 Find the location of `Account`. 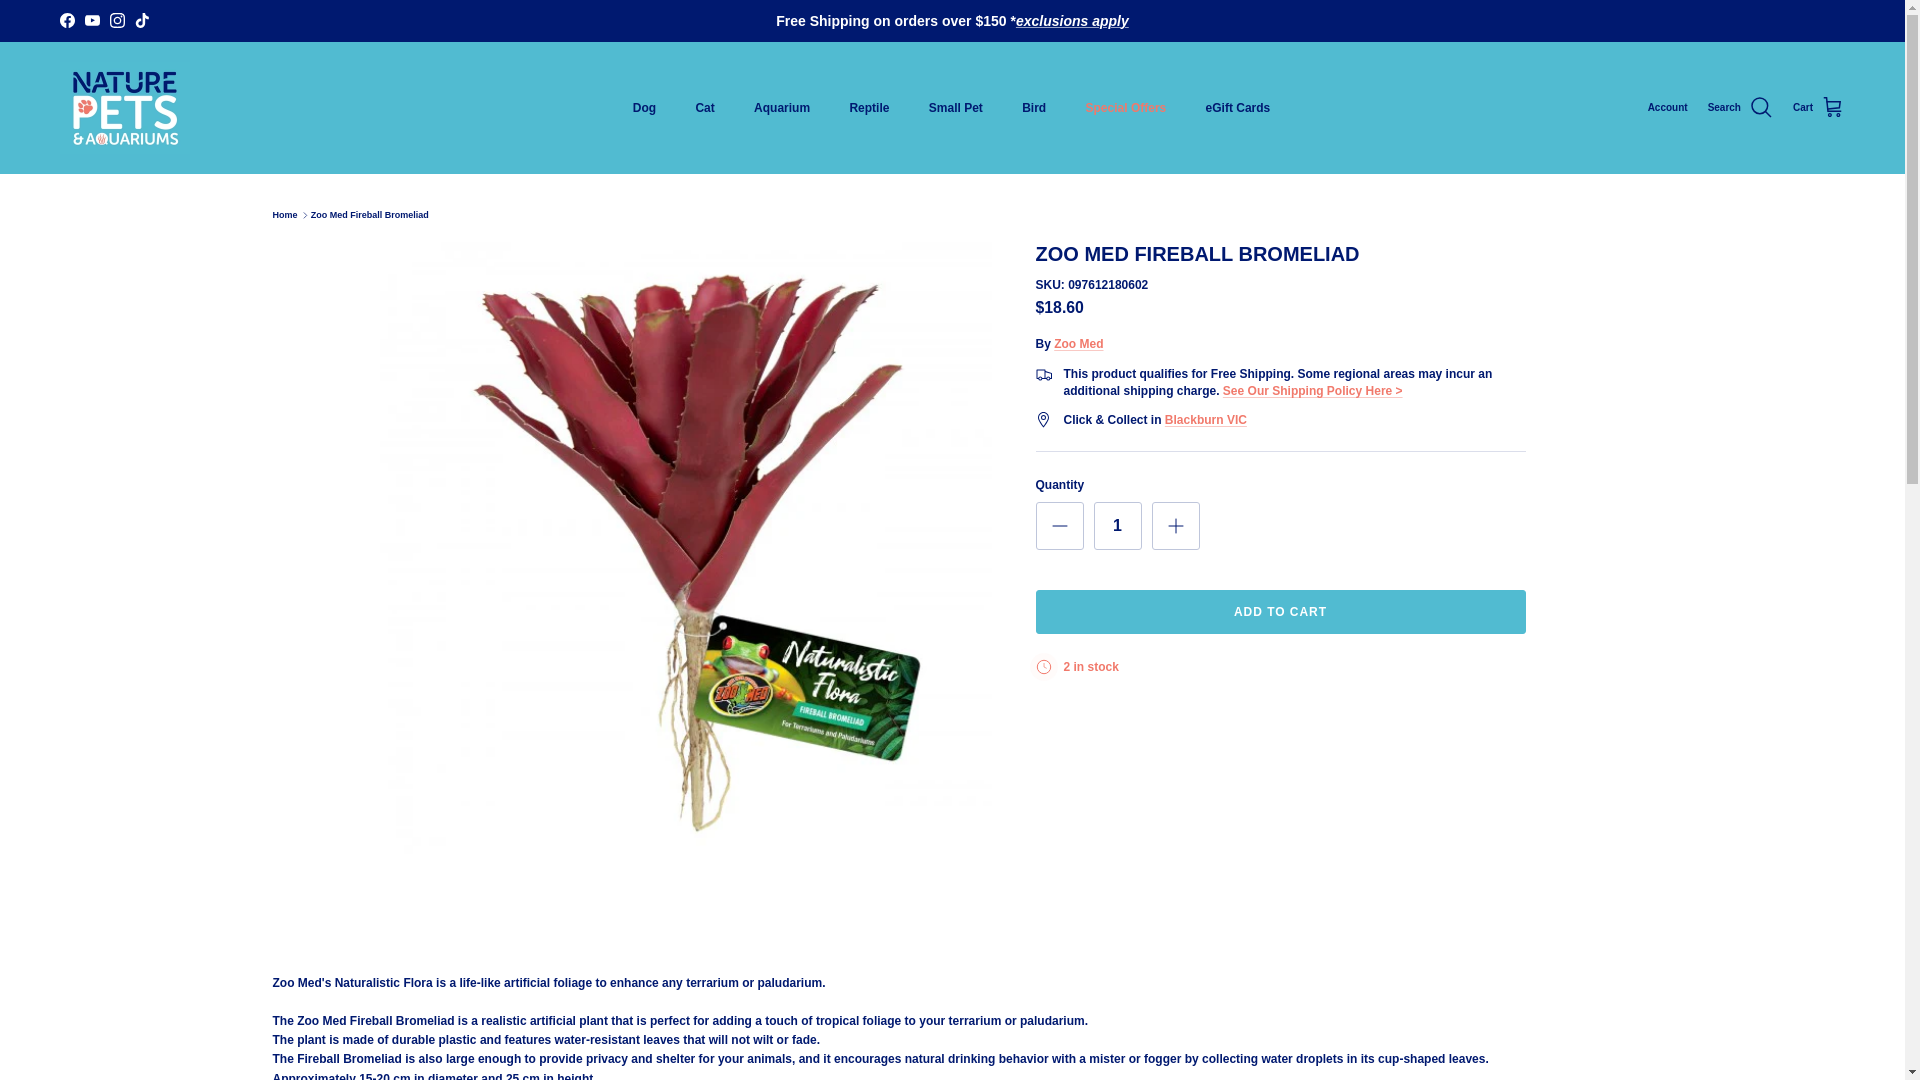

Account is located at coordinates (1667, 108).